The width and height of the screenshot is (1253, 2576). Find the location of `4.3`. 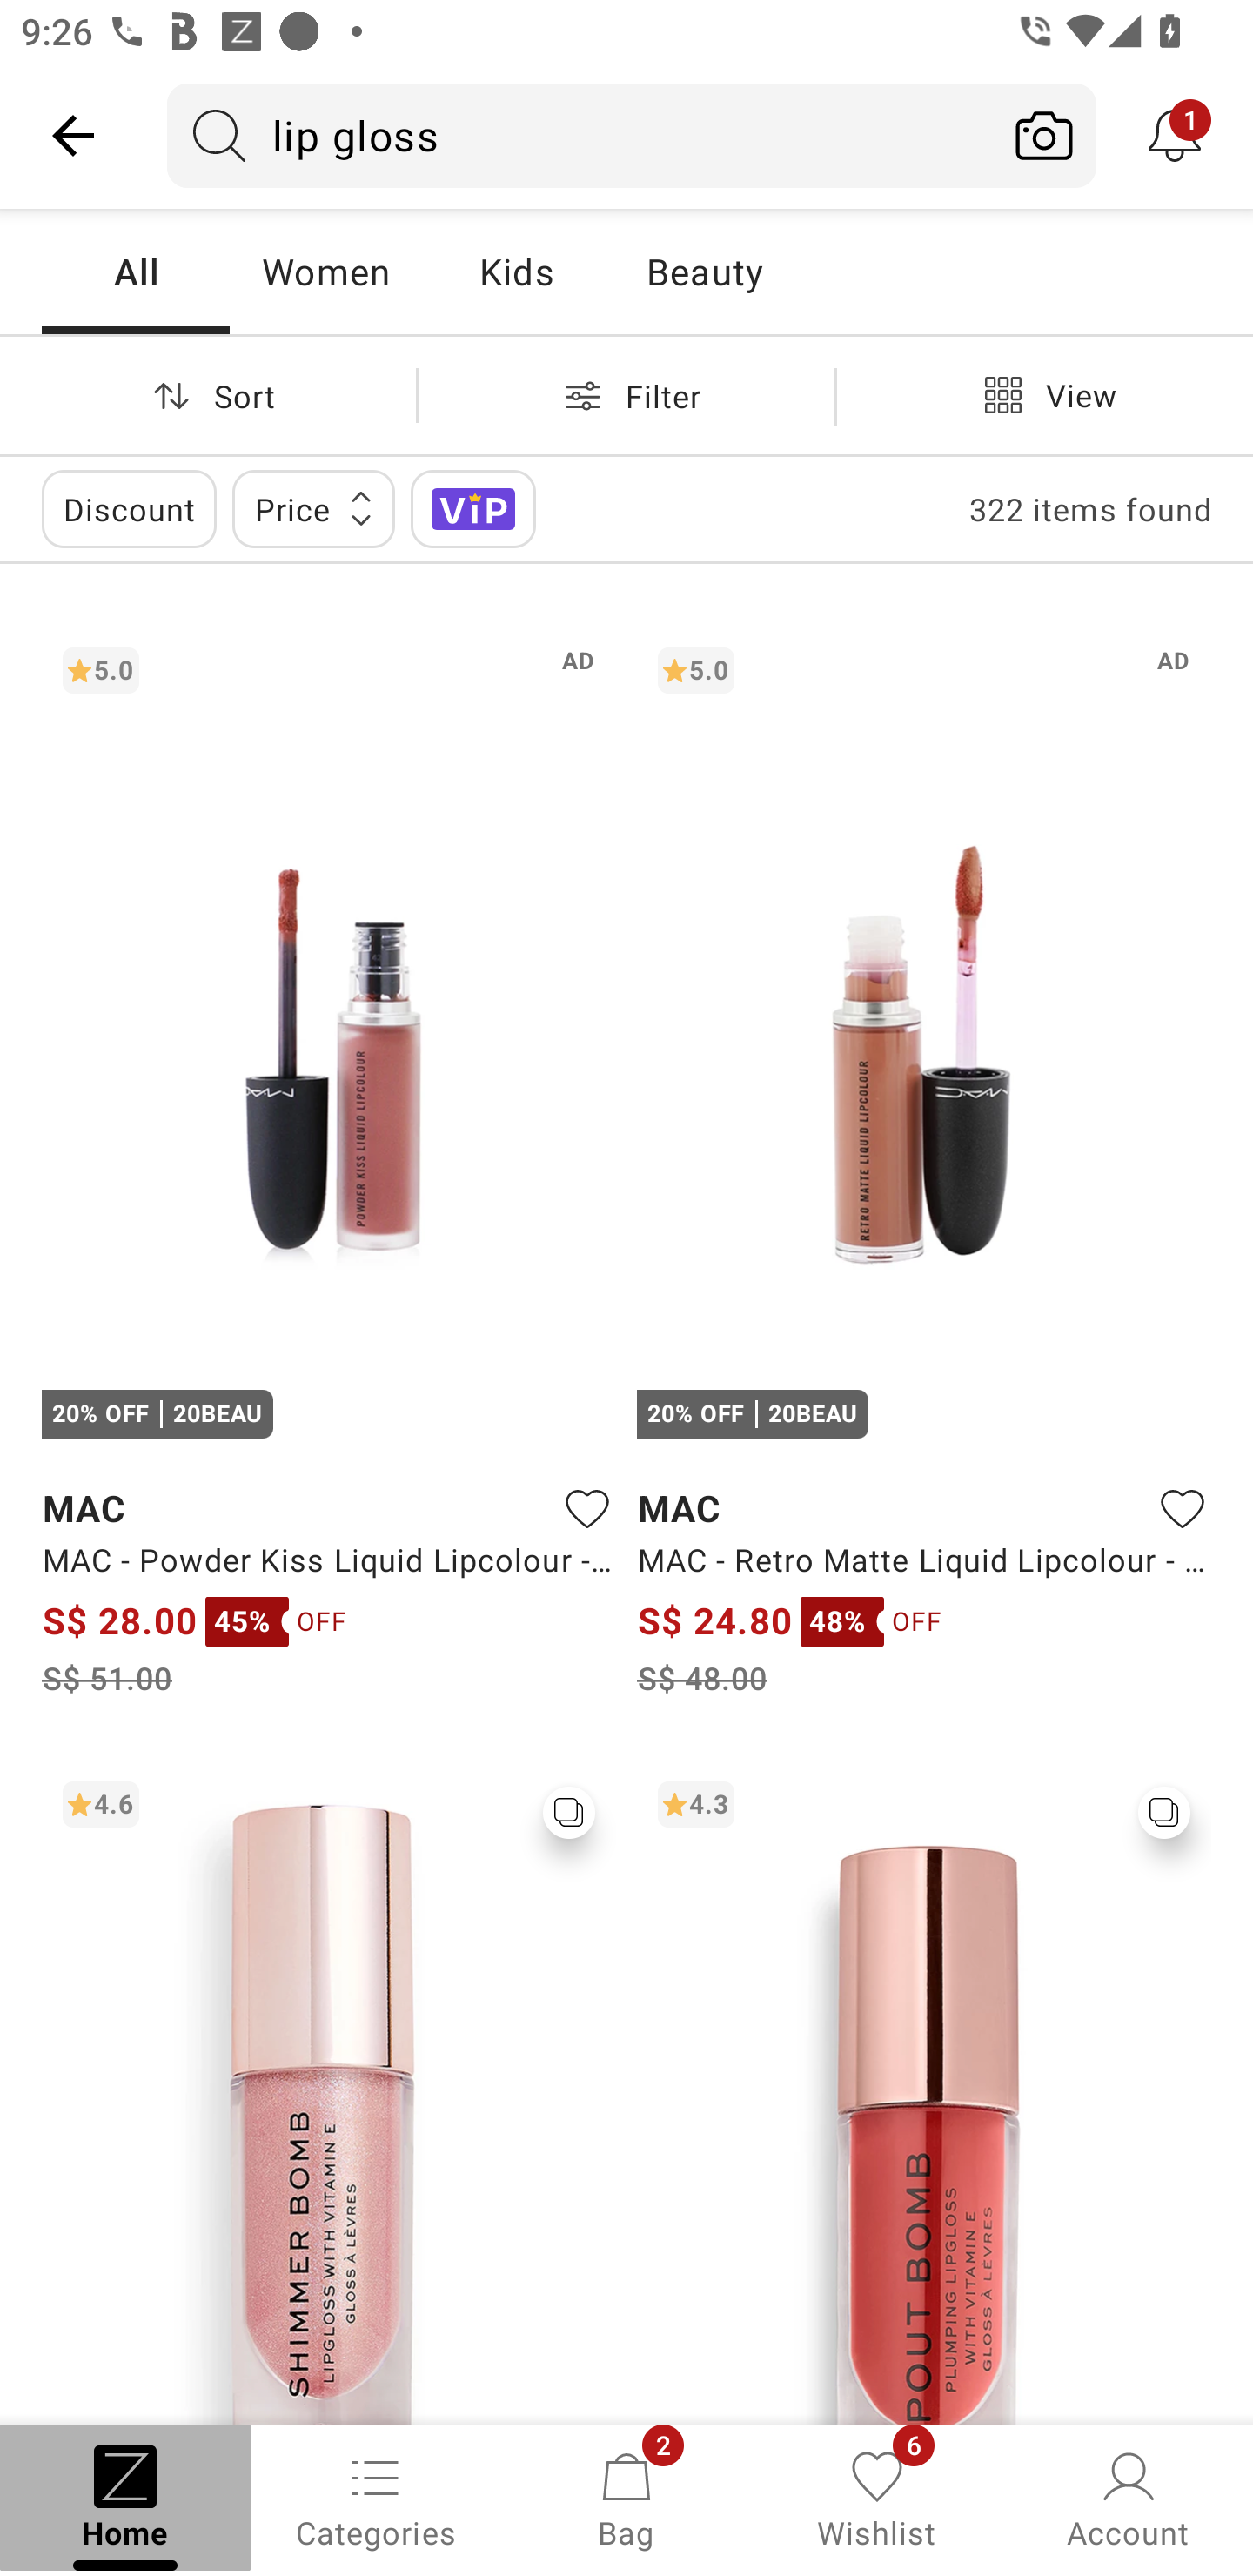

4.3 is located at coordinates (924, 2091).